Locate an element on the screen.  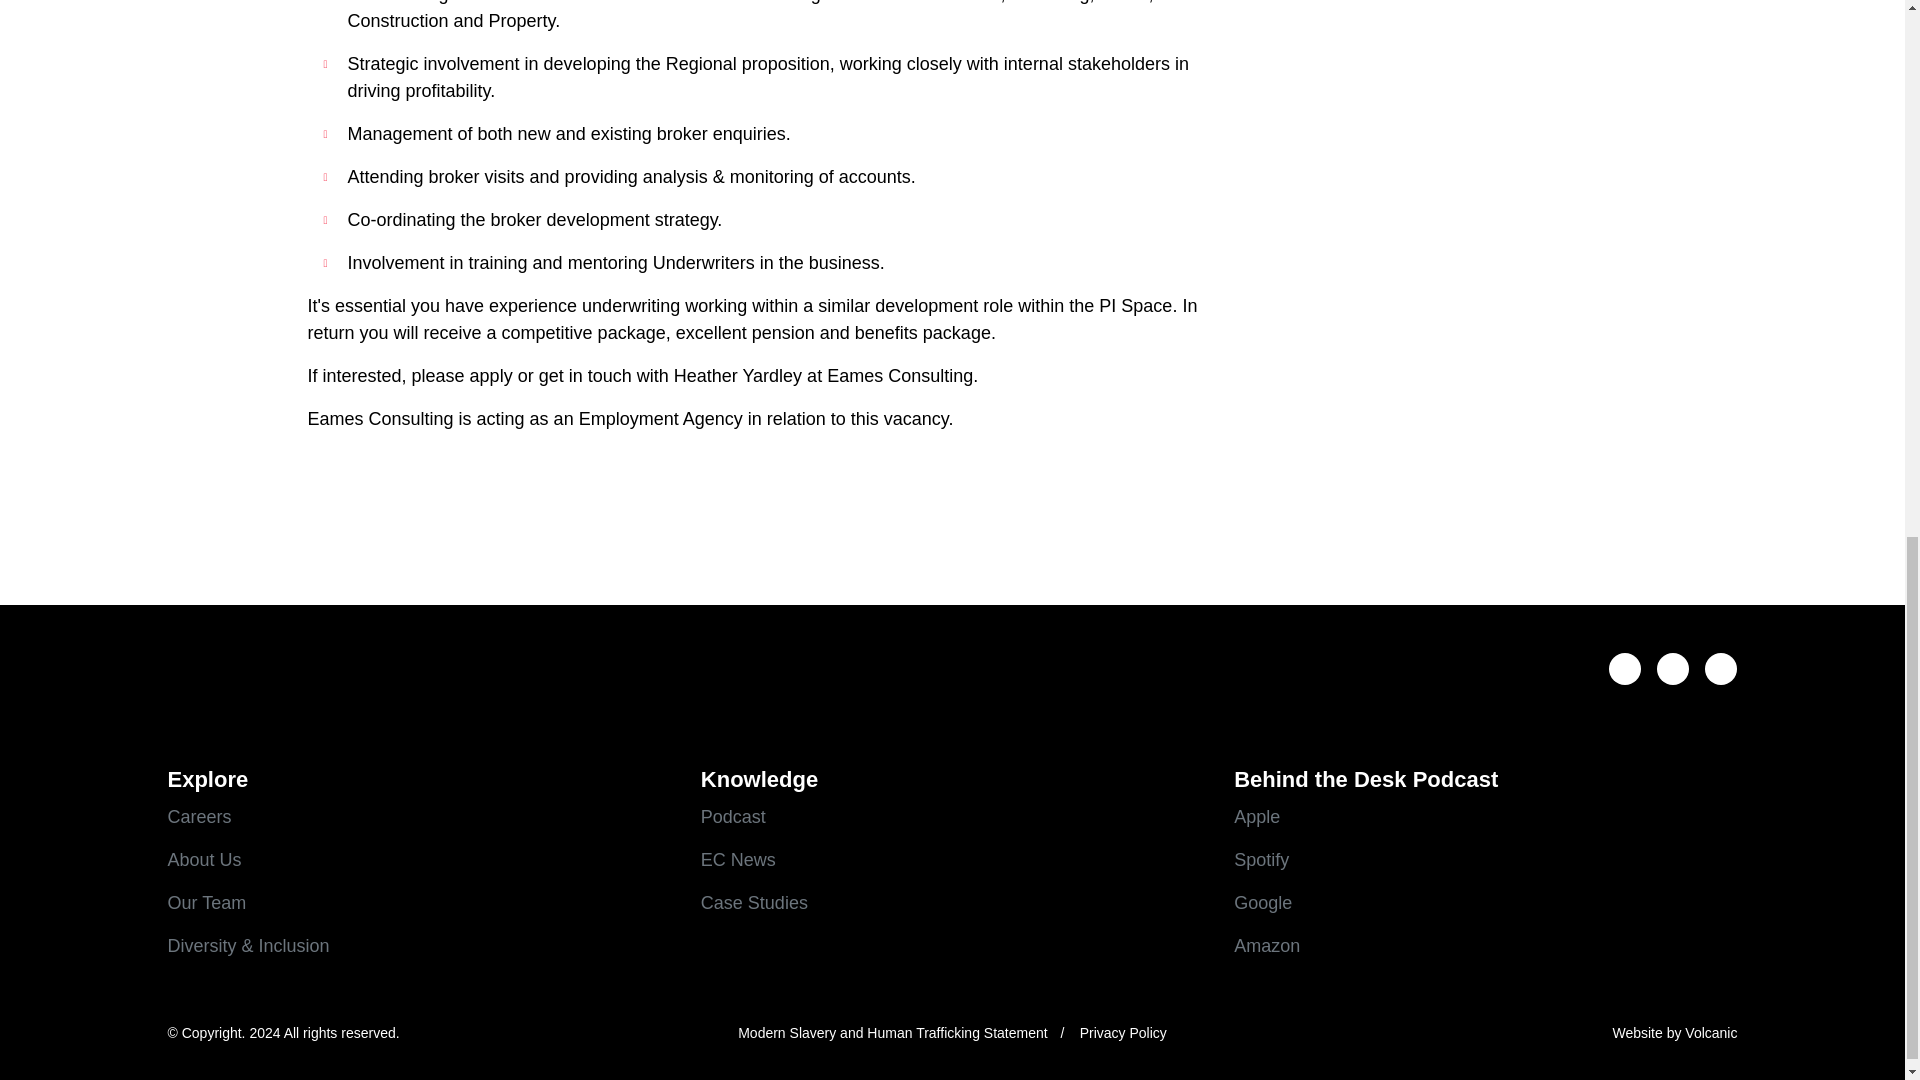
EC News is located at coordinates (952, 860).